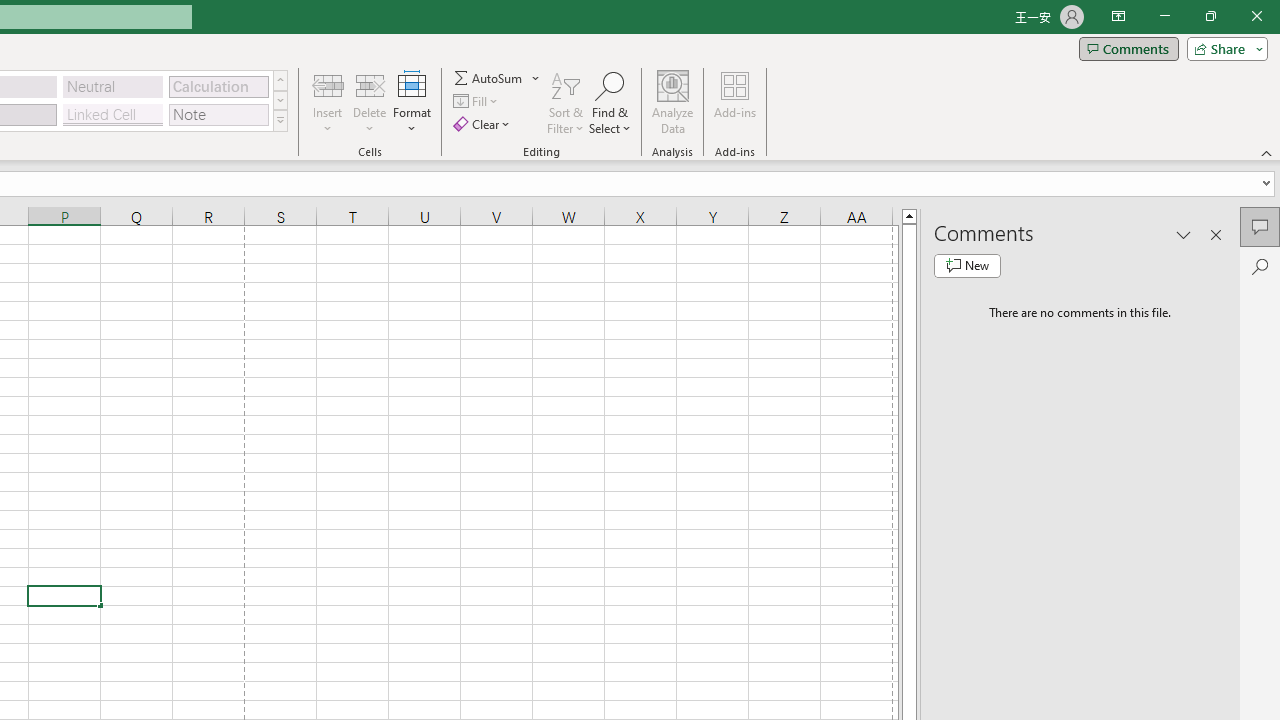 This screenshot has width=1280, height=720. Describe the element at coordinates (113, 86) in the screenshot. I see `Neutral` at that location.